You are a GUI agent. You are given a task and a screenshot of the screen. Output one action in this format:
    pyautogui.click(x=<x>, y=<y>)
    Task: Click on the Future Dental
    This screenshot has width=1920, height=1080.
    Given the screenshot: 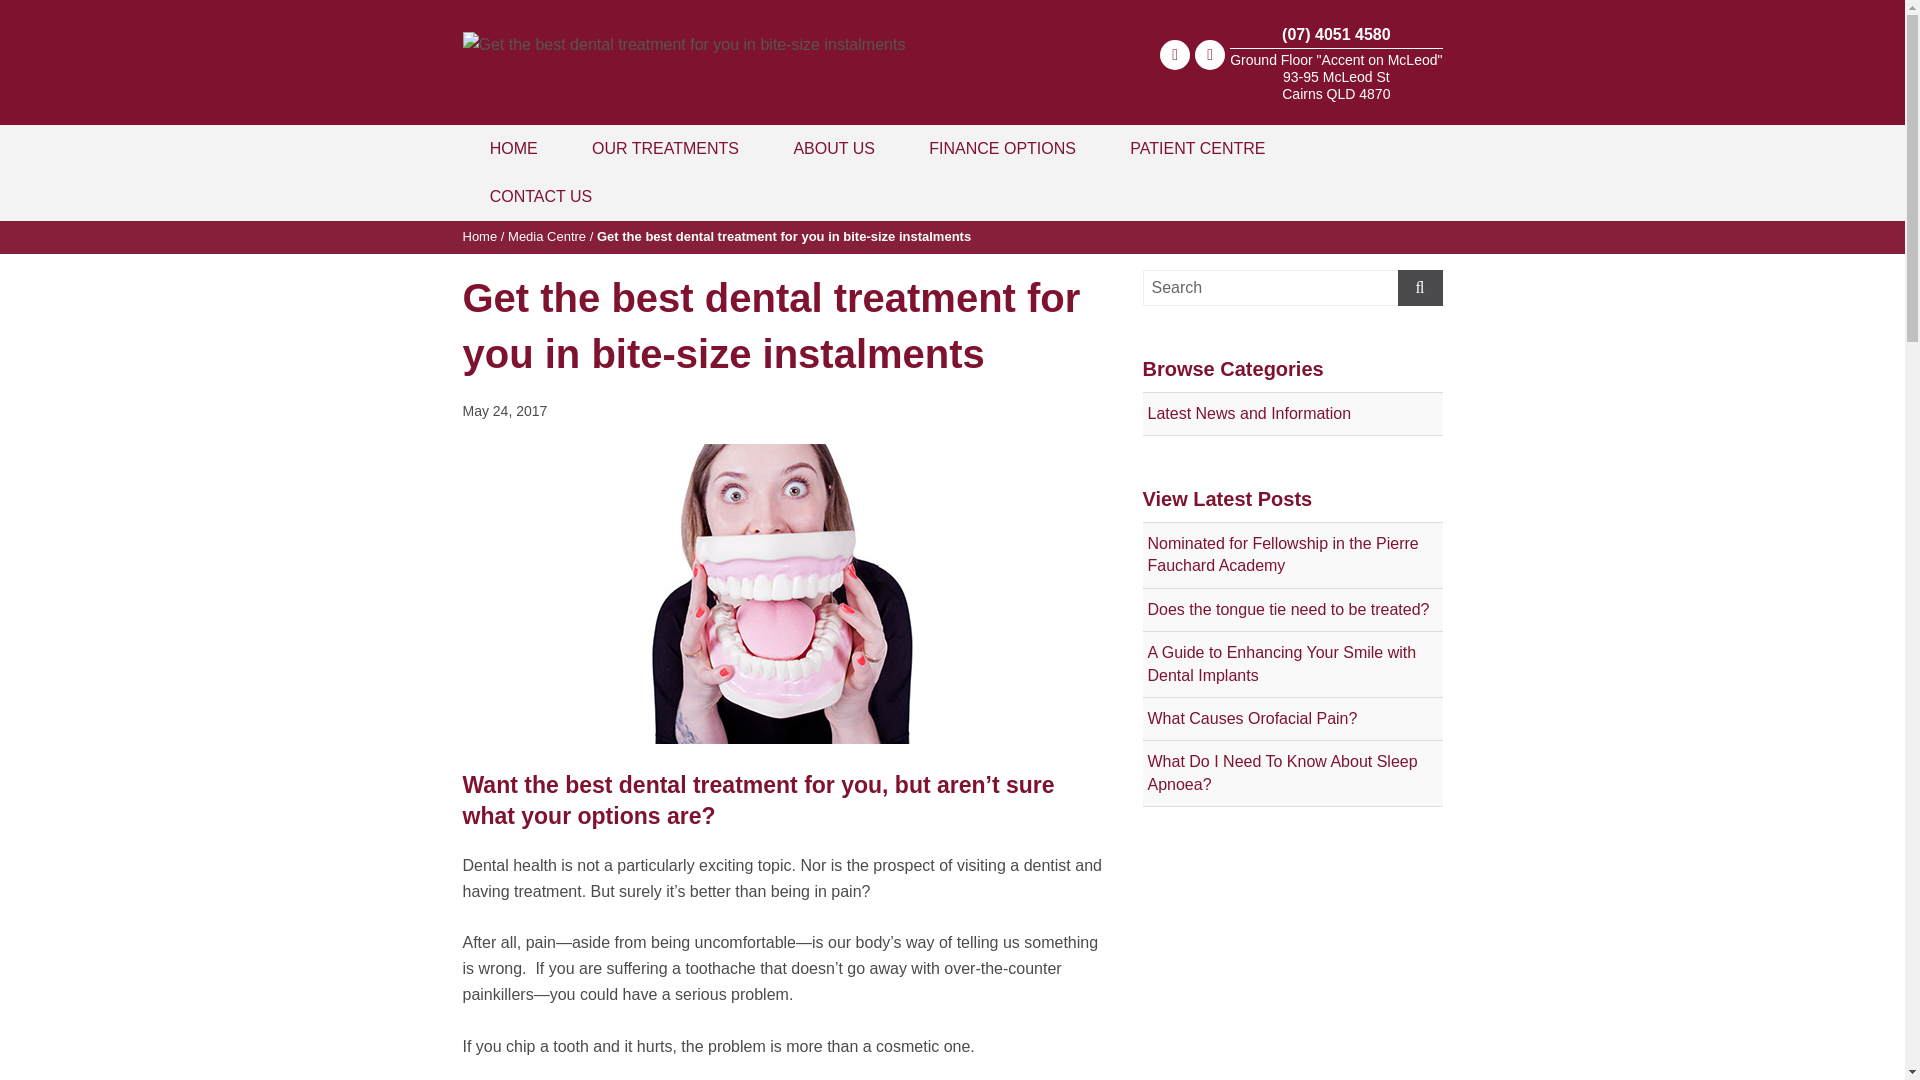 What is the action you would take?
    pyautogui.click(x=684, y=34)
    